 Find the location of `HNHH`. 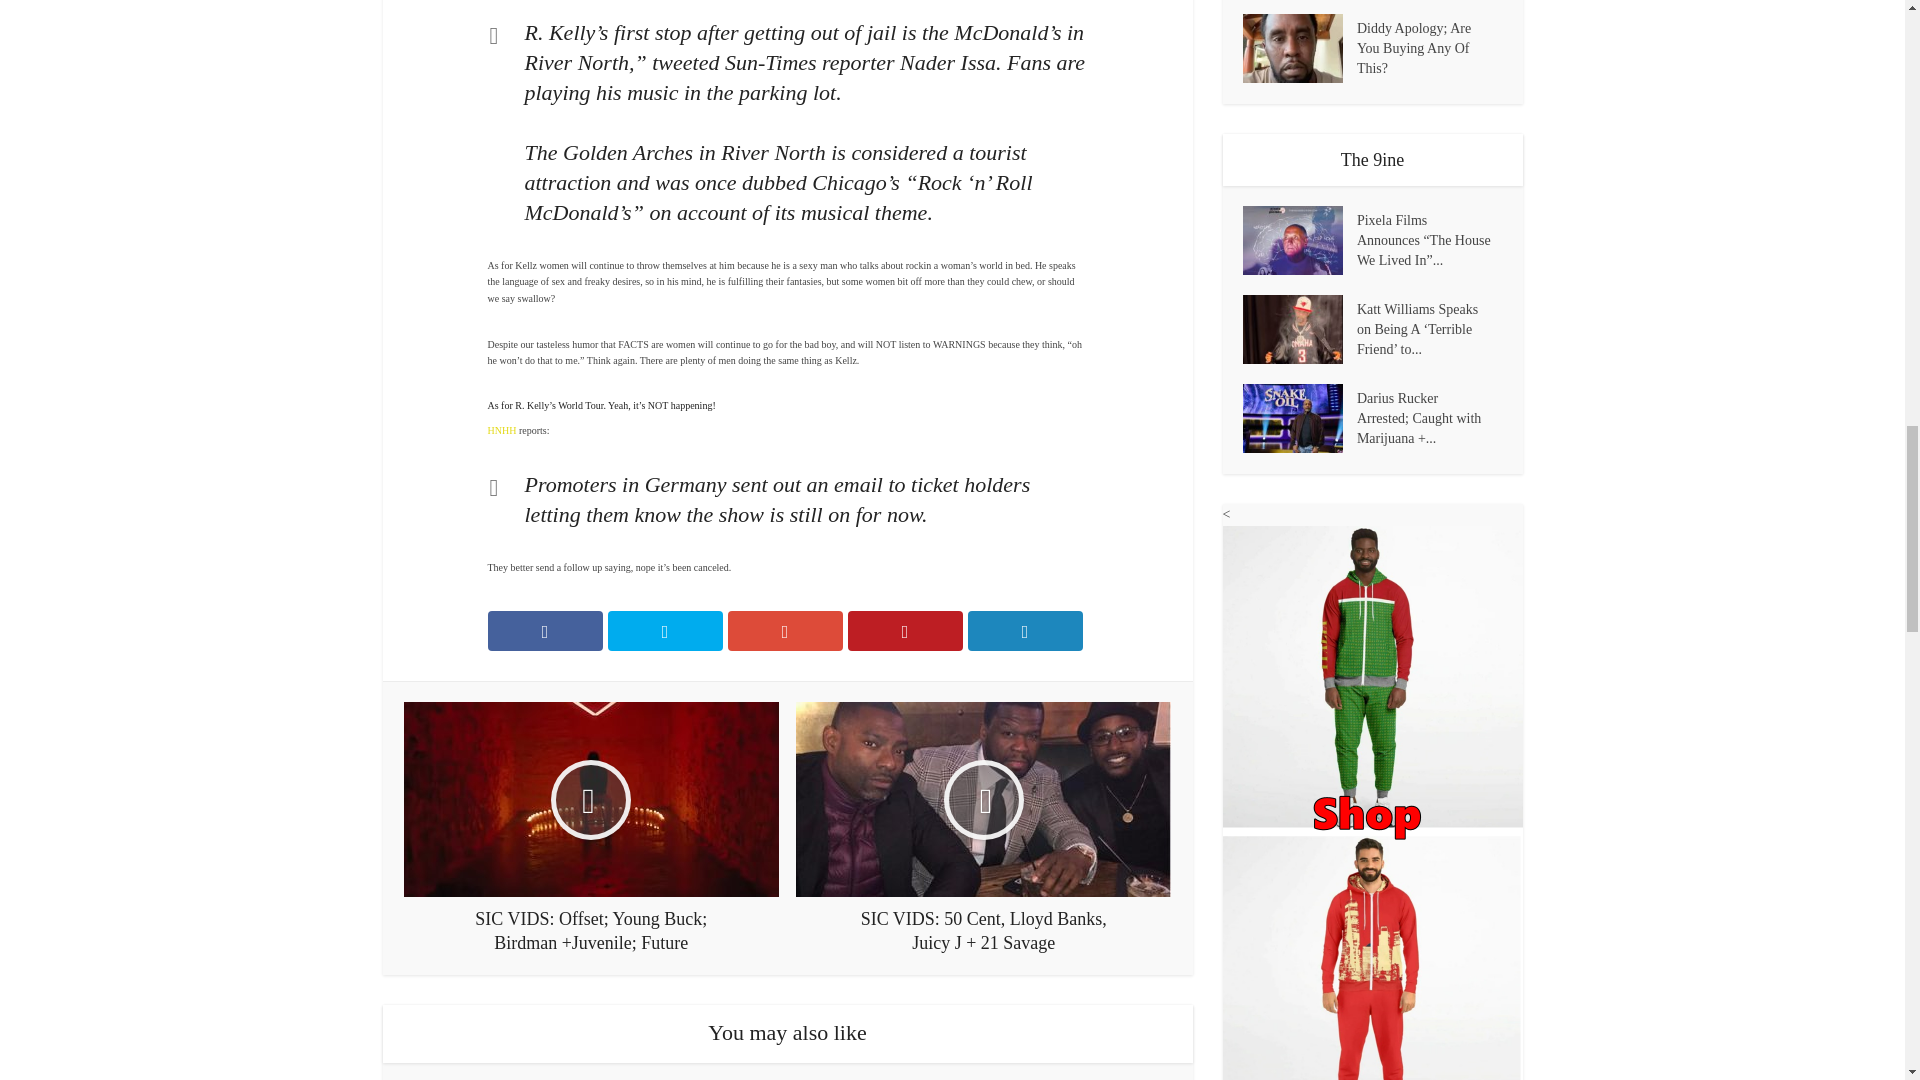

HNHH is located at coordinates (502, 430).